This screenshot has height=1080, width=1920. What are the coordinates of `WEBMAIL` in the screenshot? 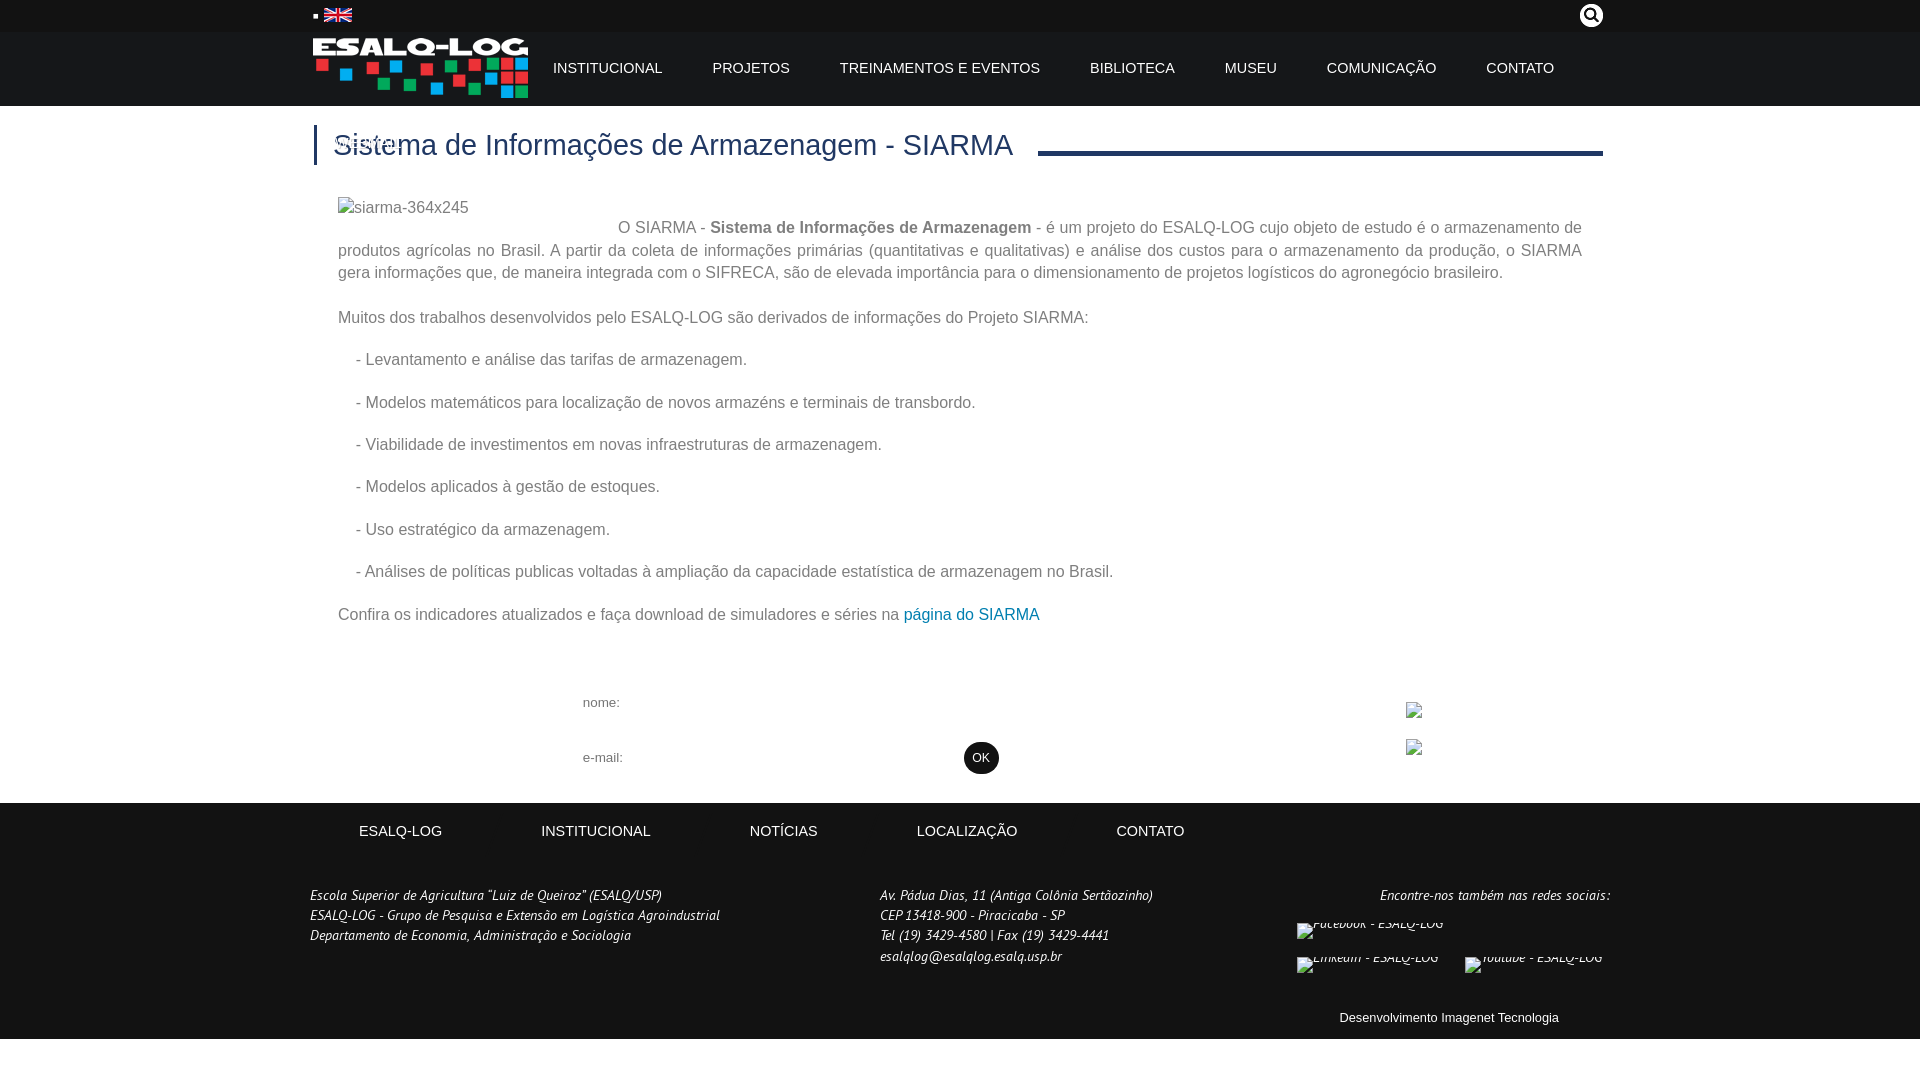 It's located at (358, 144).